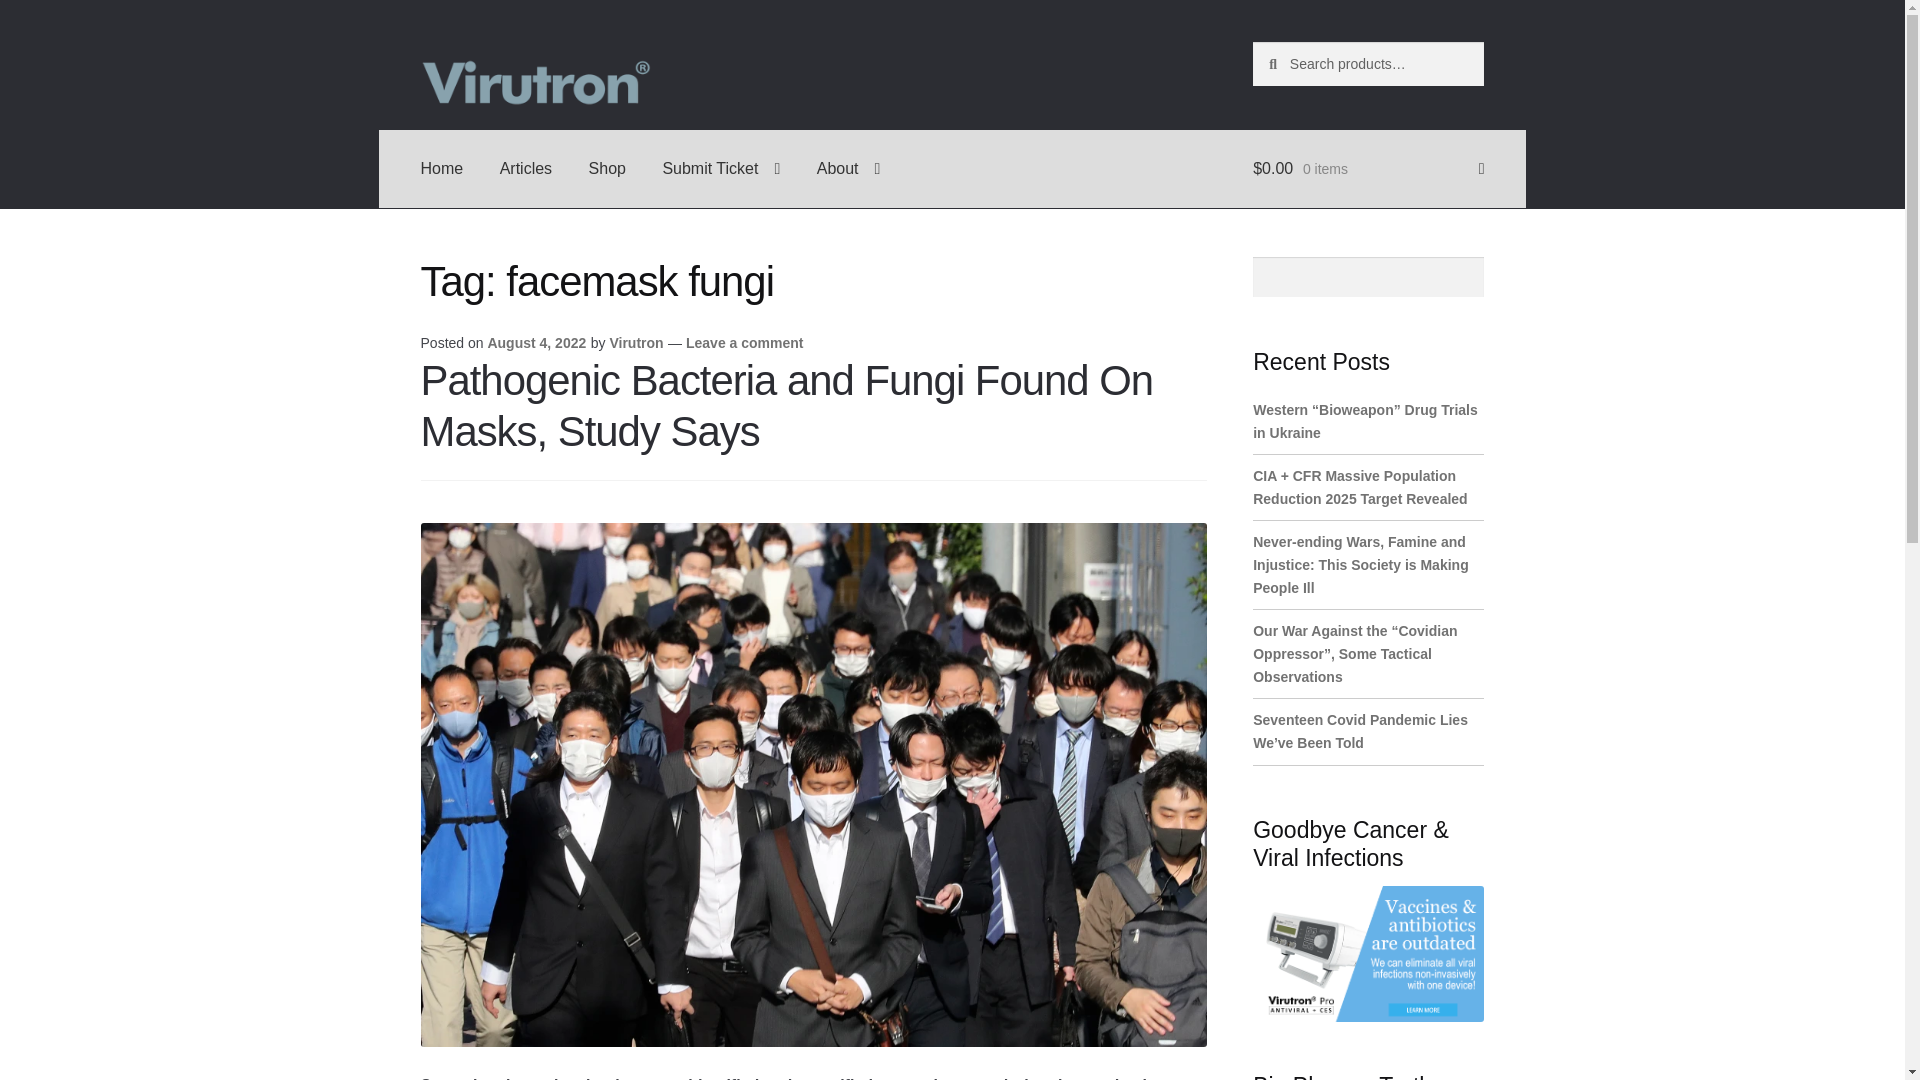 The width and height of the screenshot is (1920, 1080). What do you see at coordinates (442, 168) in the screenshot?
I see `Home` at bounding box center [442, 168].